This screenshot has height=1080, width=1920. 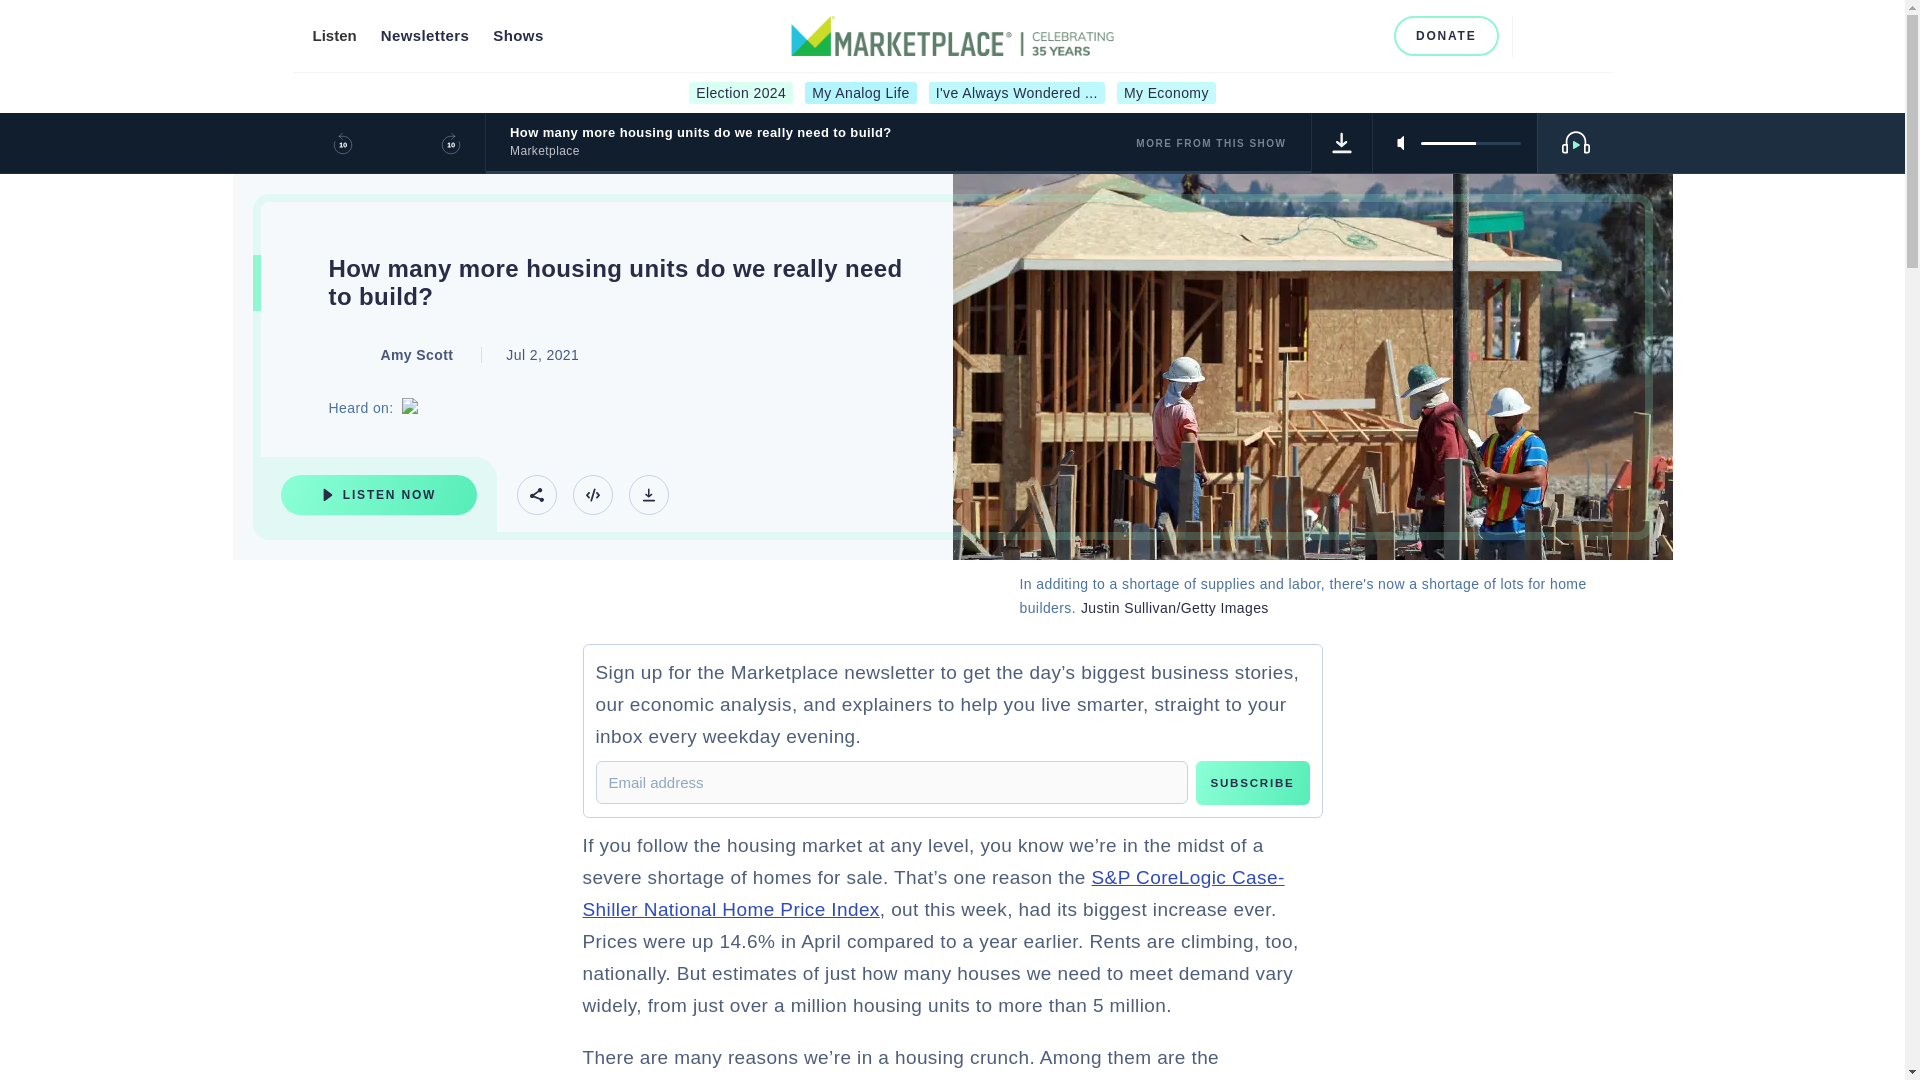 I want to click on Download Track, so click(x=648, y=494).